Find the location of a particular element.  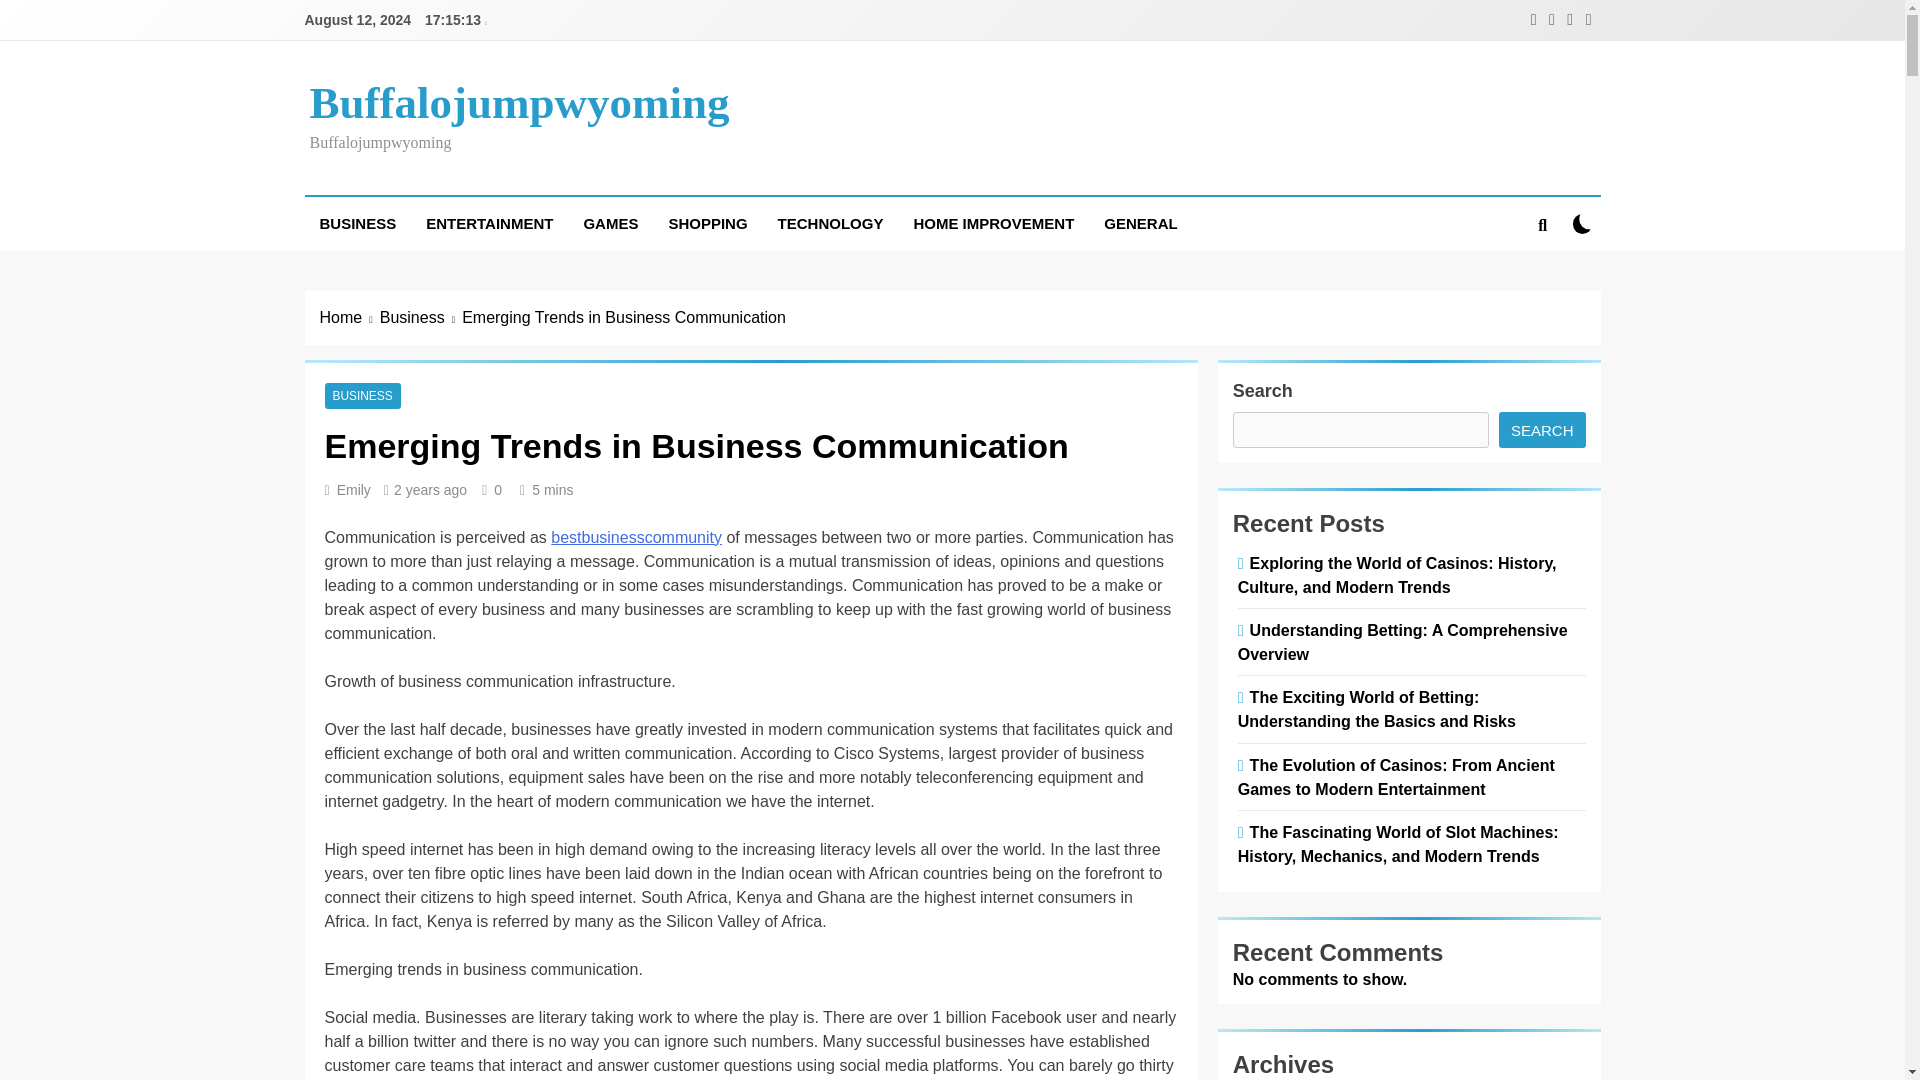

GENERAL is located at coordinates (1140, 223).